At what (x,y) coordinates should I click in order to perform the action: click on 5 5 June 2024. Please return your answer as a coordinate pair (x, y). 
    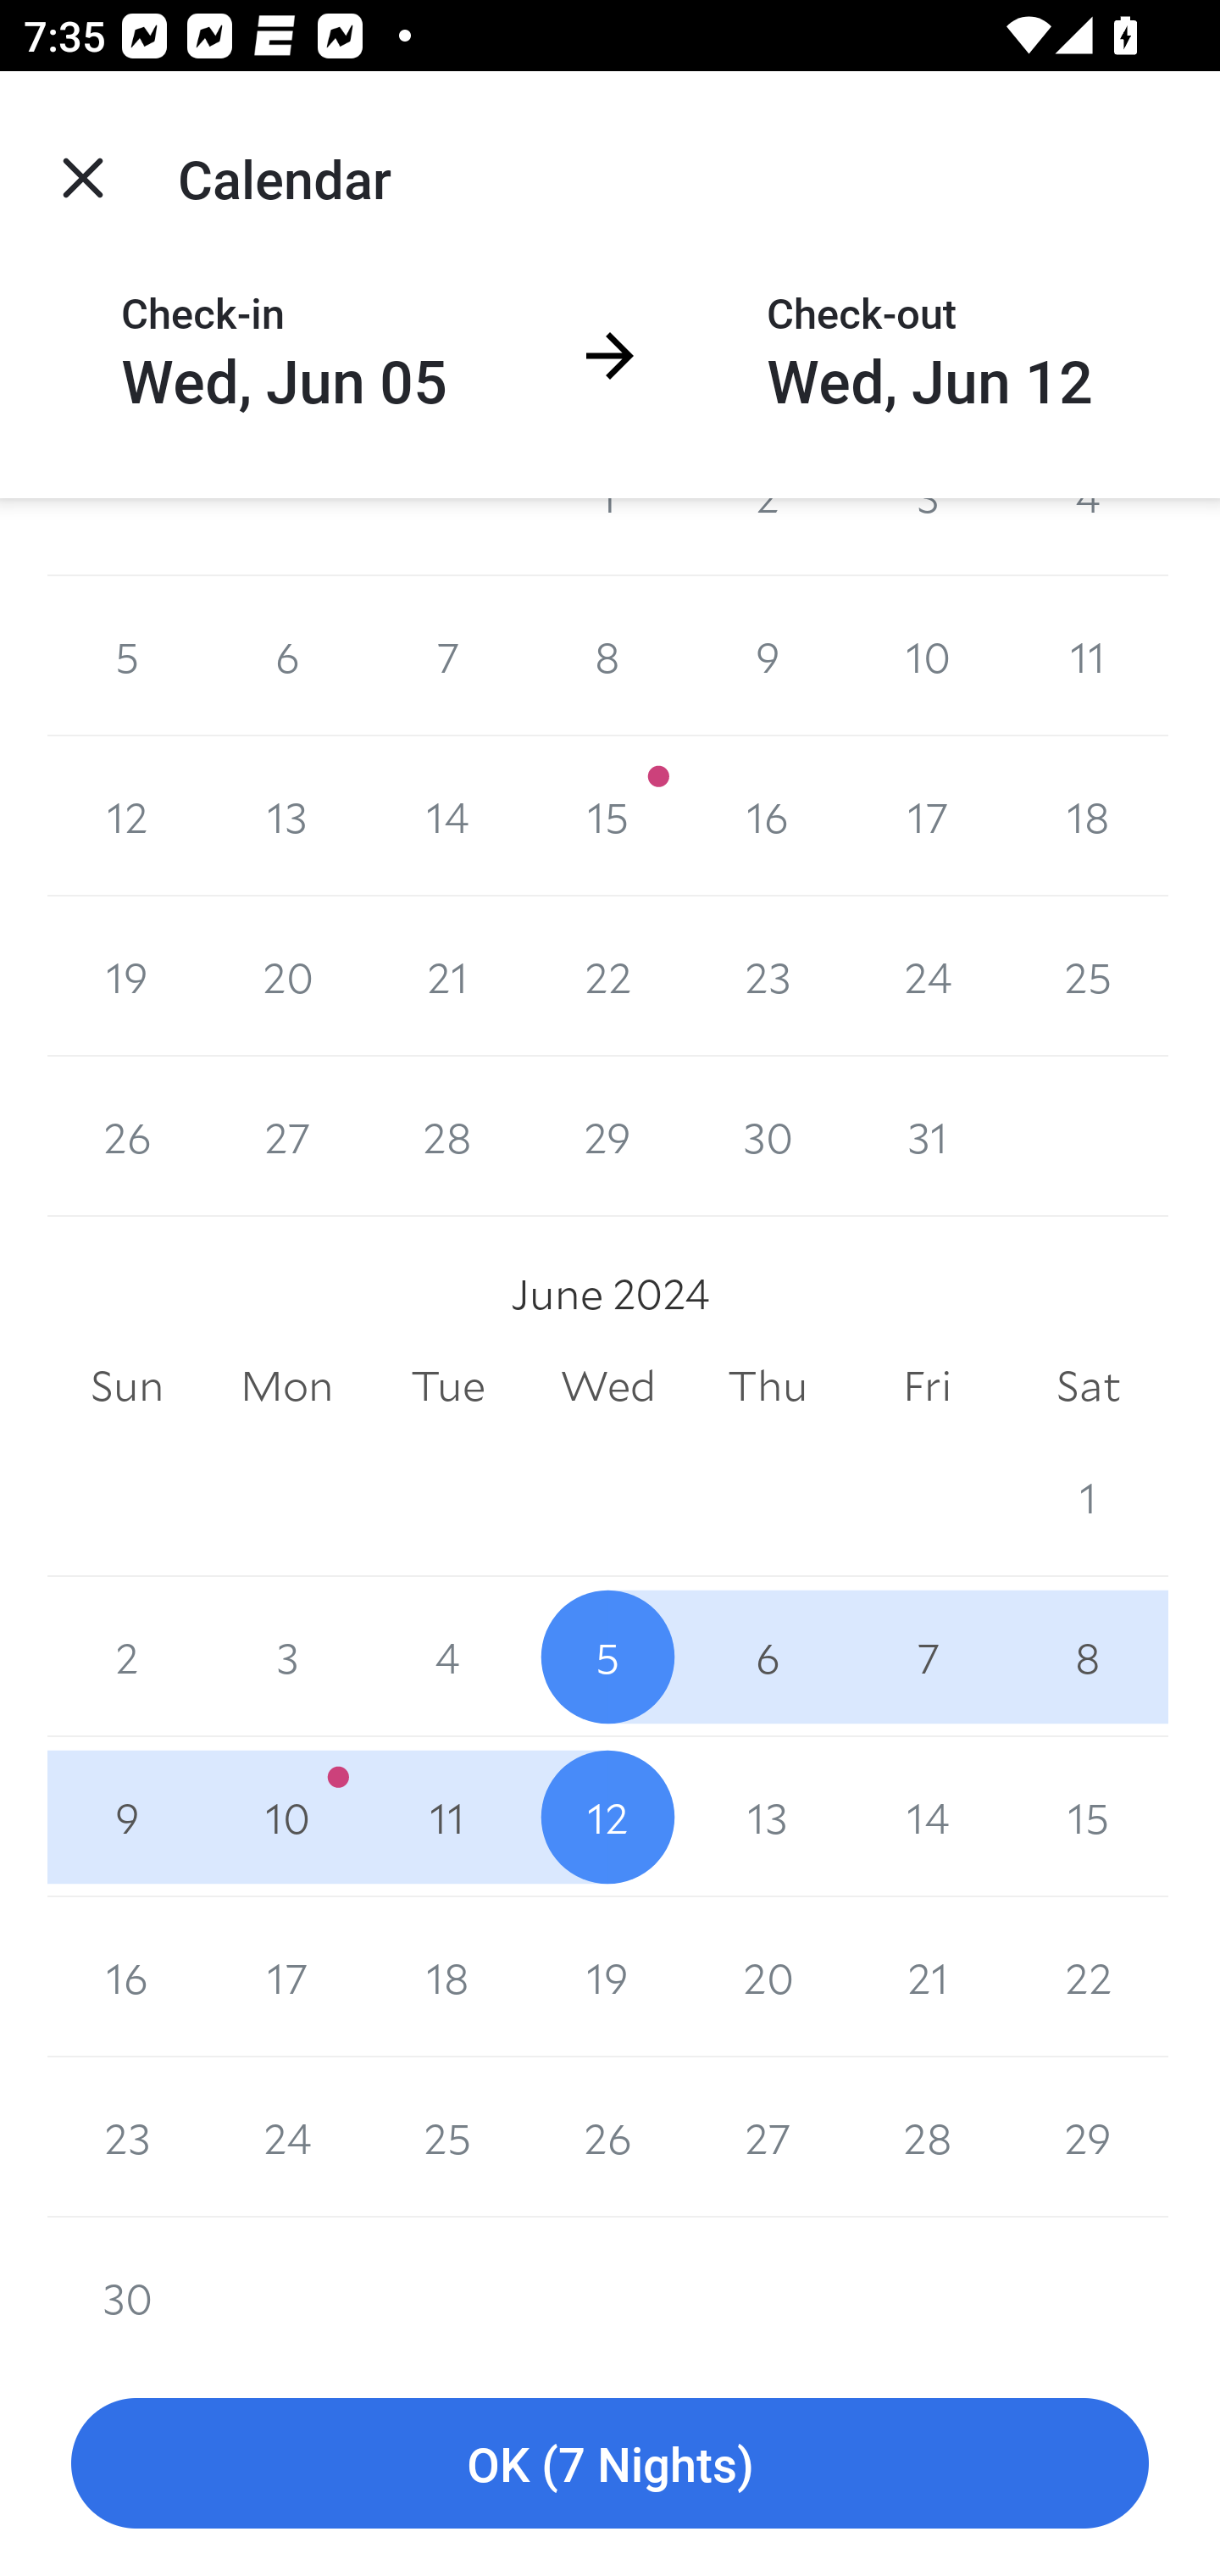
    Looking at the image, I should click on (608, 1656).